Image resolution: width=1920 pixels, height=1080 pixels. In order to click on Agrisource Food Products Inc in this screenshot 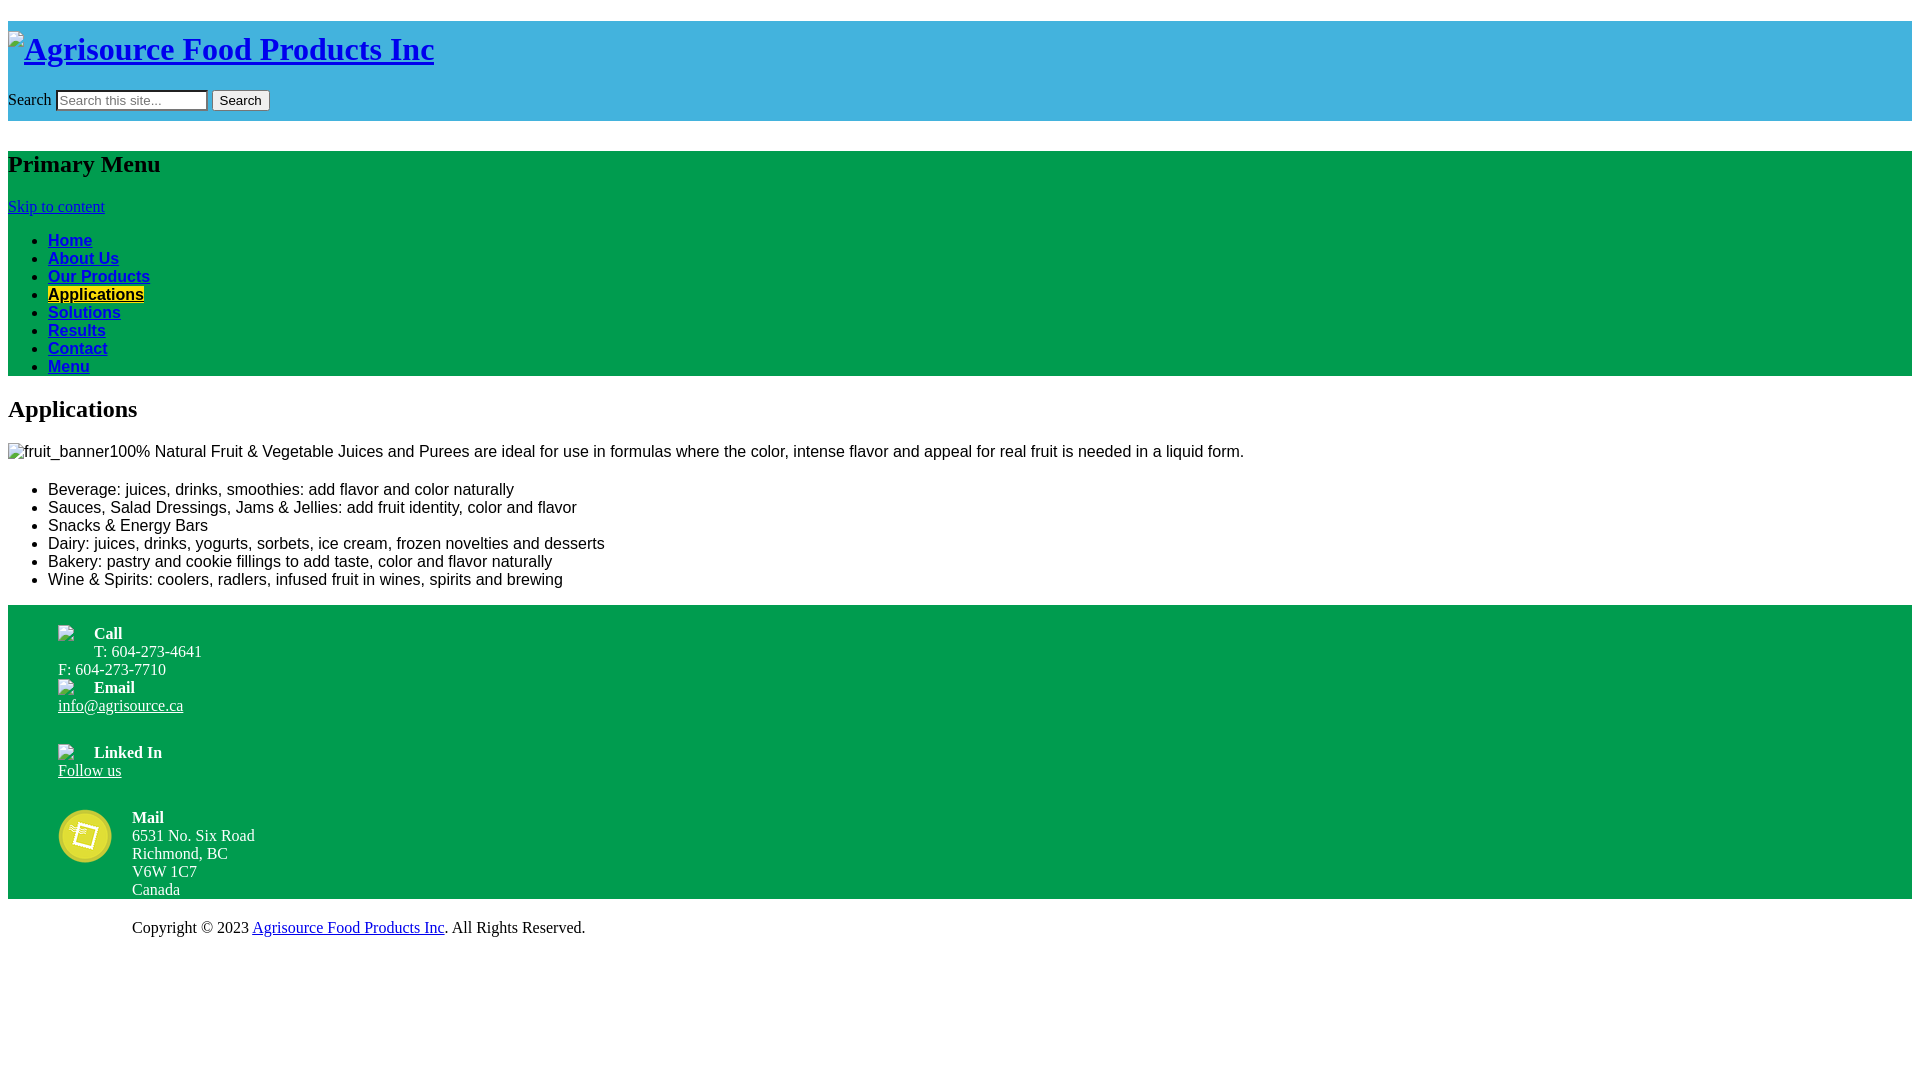, I will do `click(221, 49)`.